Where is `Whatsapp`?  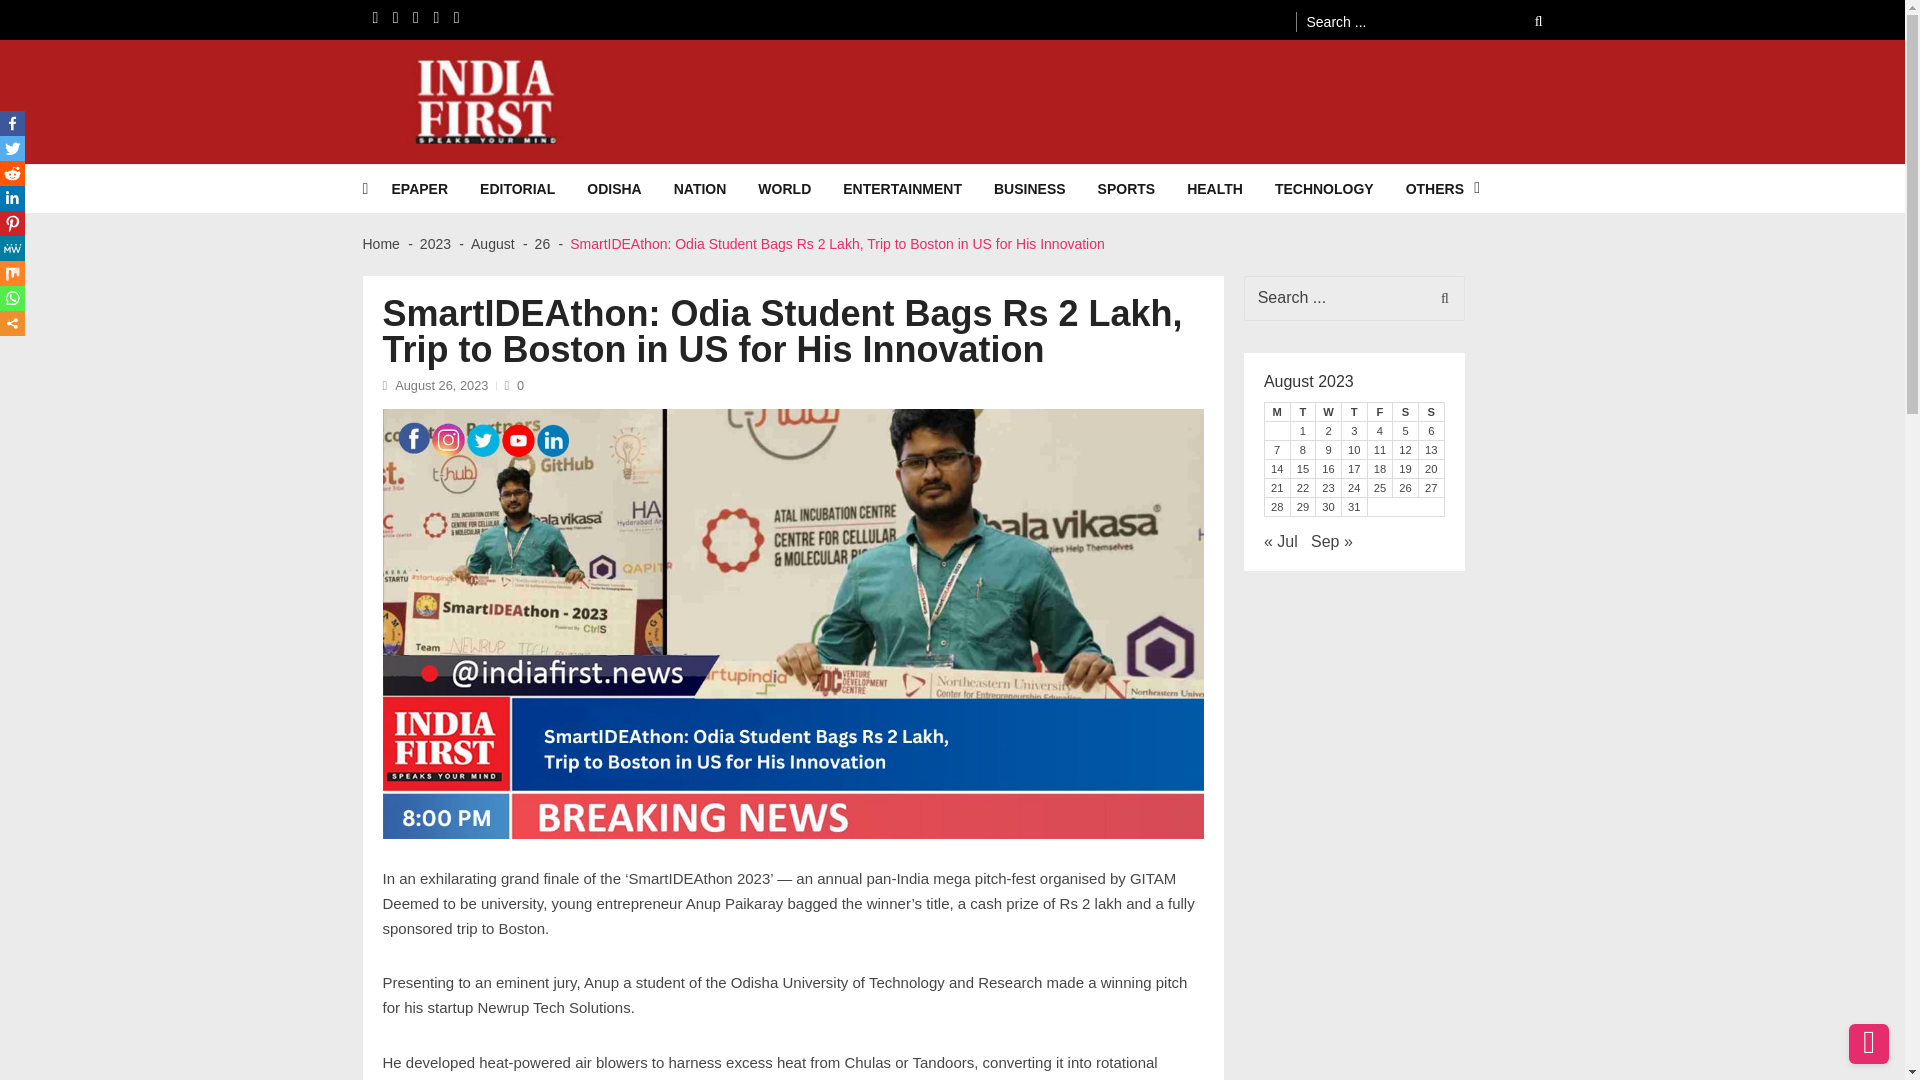 Whatsapp is located at coordinates (12, 298).